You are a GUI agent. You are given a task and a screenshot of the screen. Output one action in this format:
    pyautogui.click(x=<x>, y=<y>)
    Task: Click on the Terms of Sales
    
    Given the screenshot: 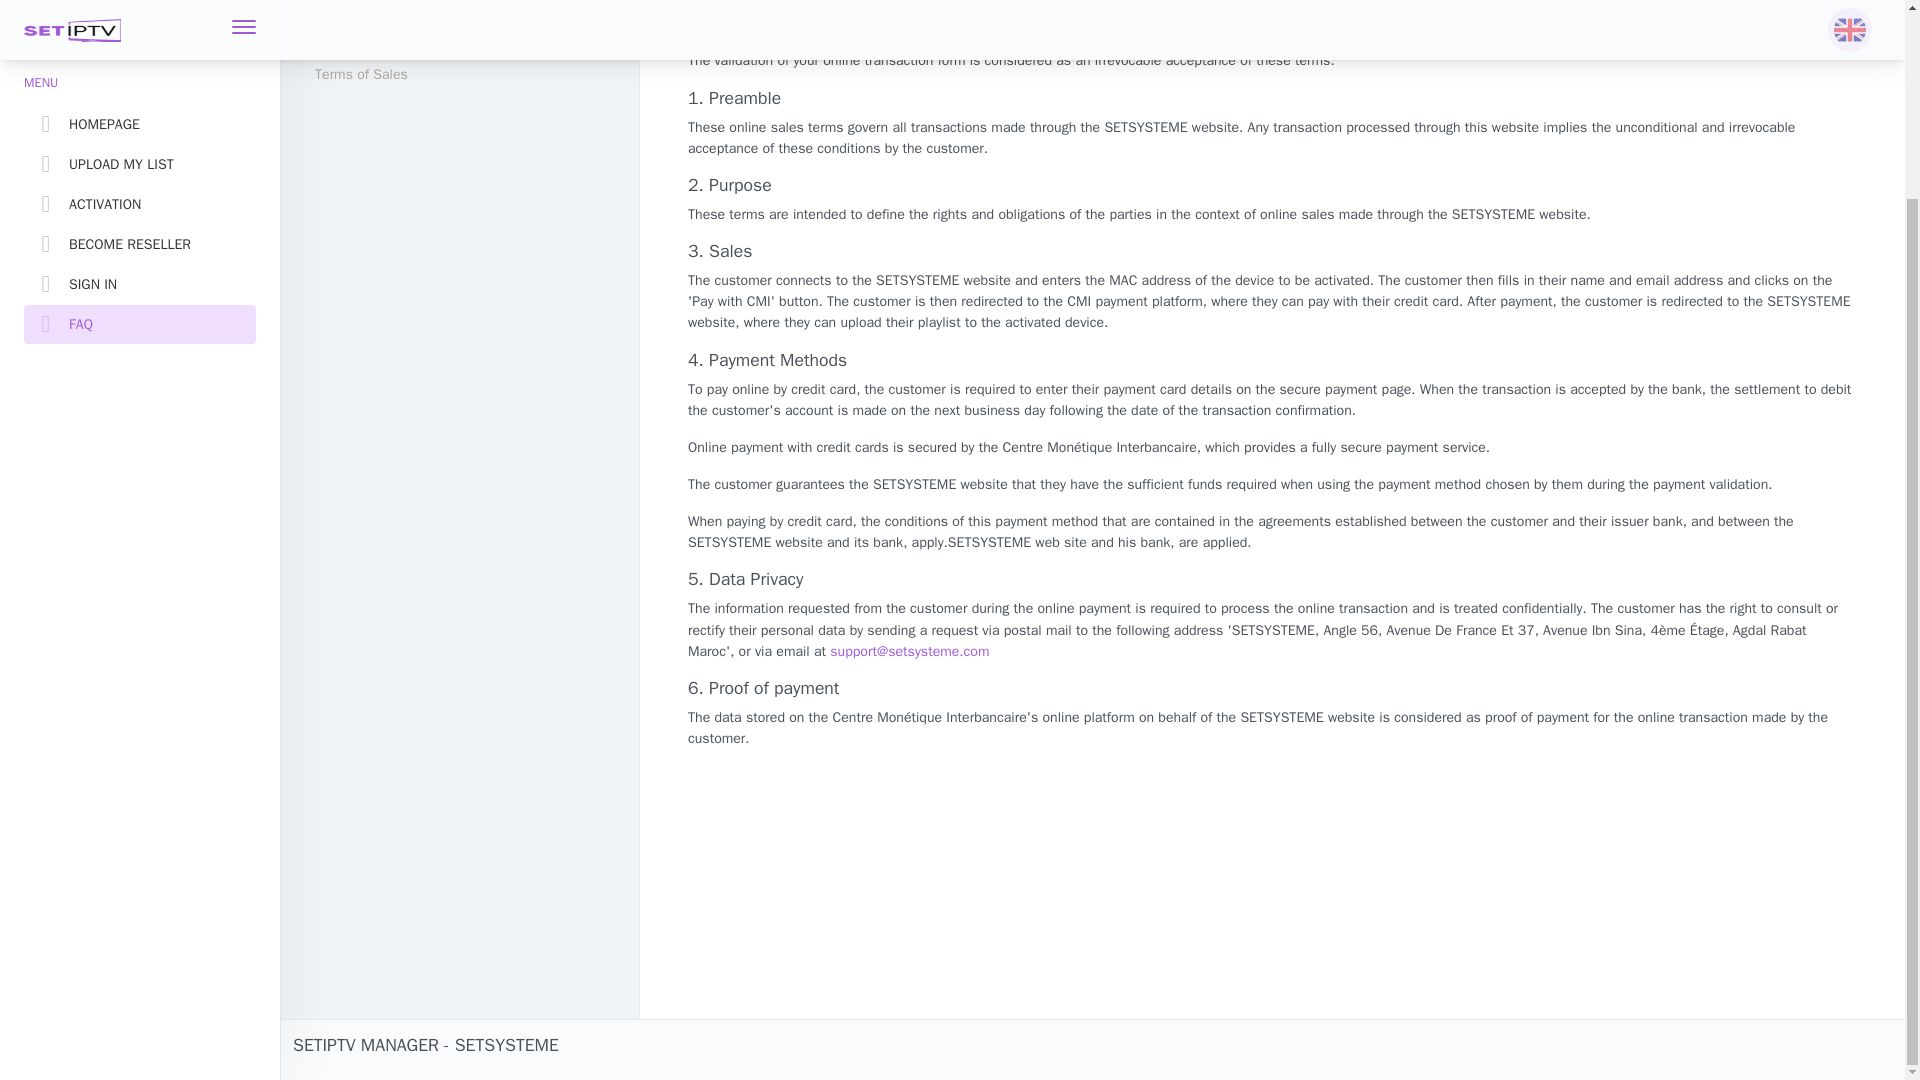 What is the action you would take?
    pyautogui.click(x=462, y=74)
    